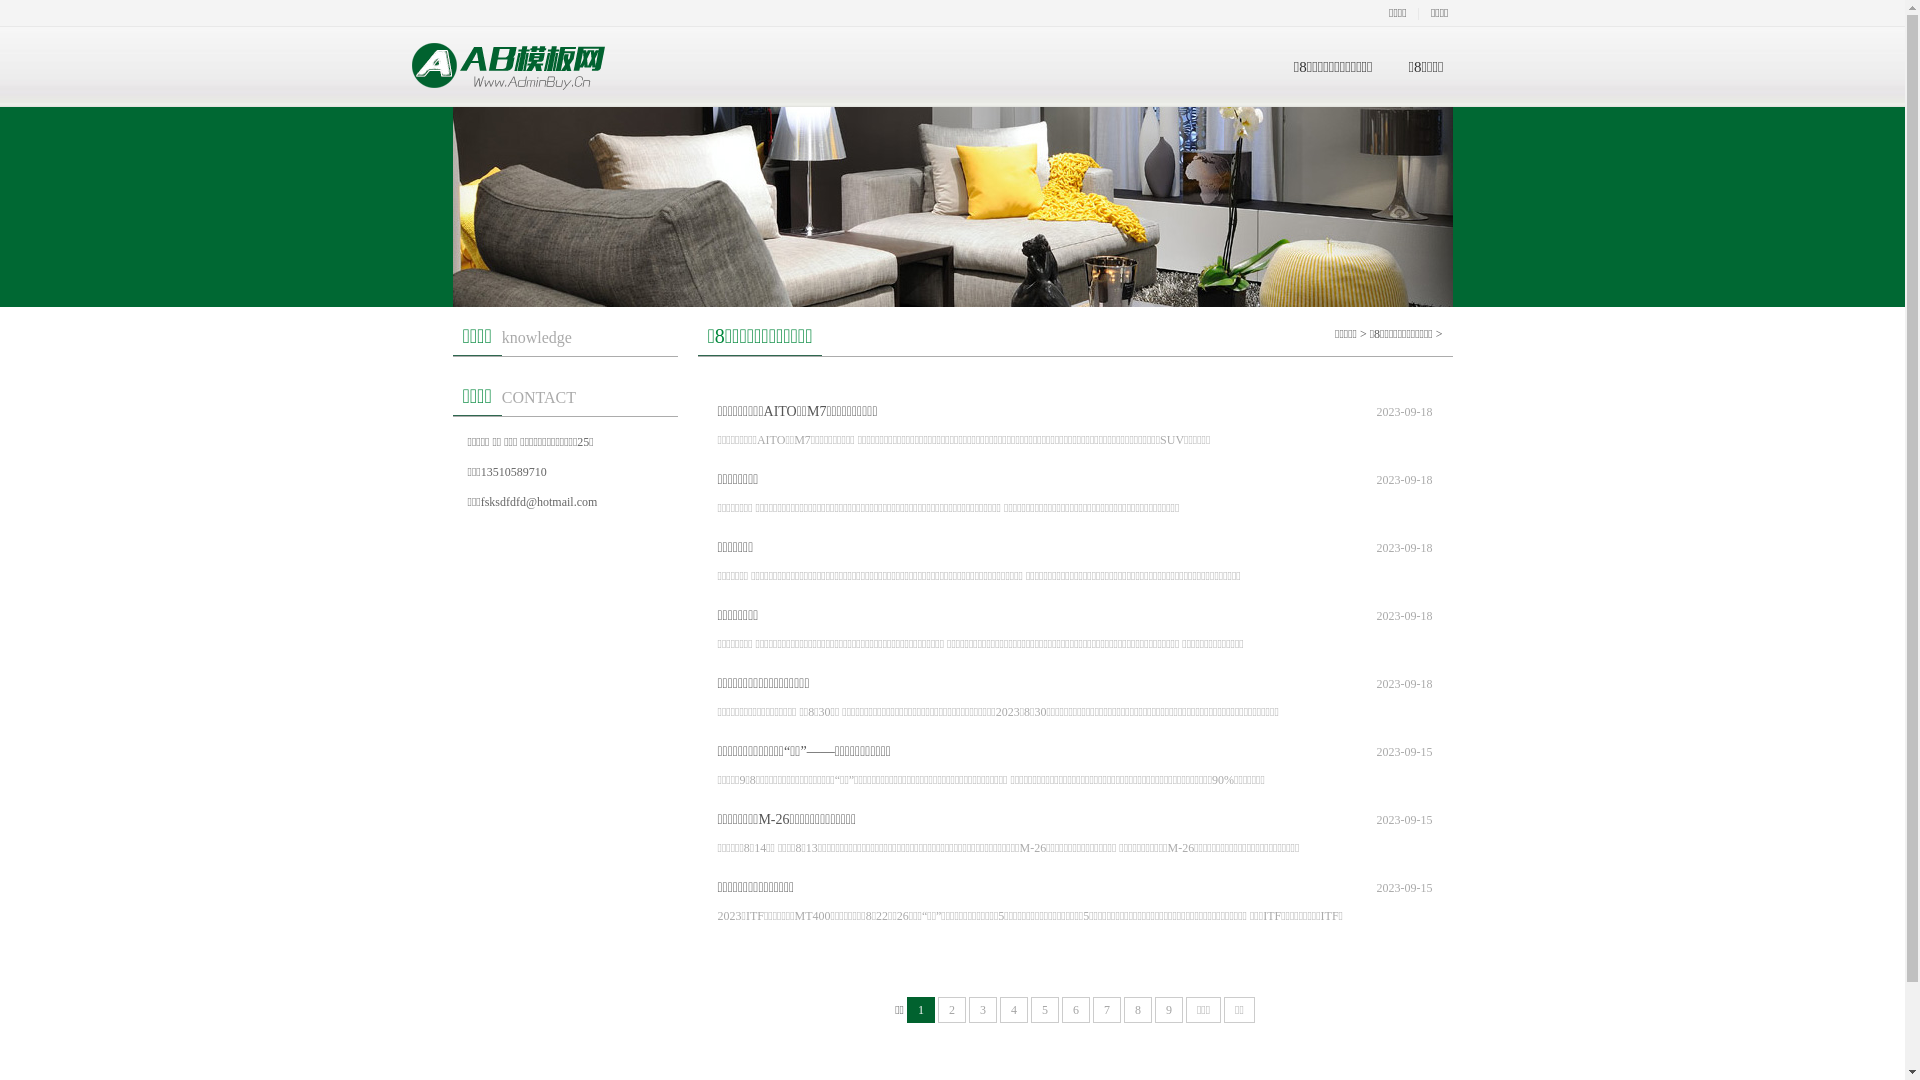  Describe the element at coordinates (1045, 1010) in the screenshot. I see `5` at that location.